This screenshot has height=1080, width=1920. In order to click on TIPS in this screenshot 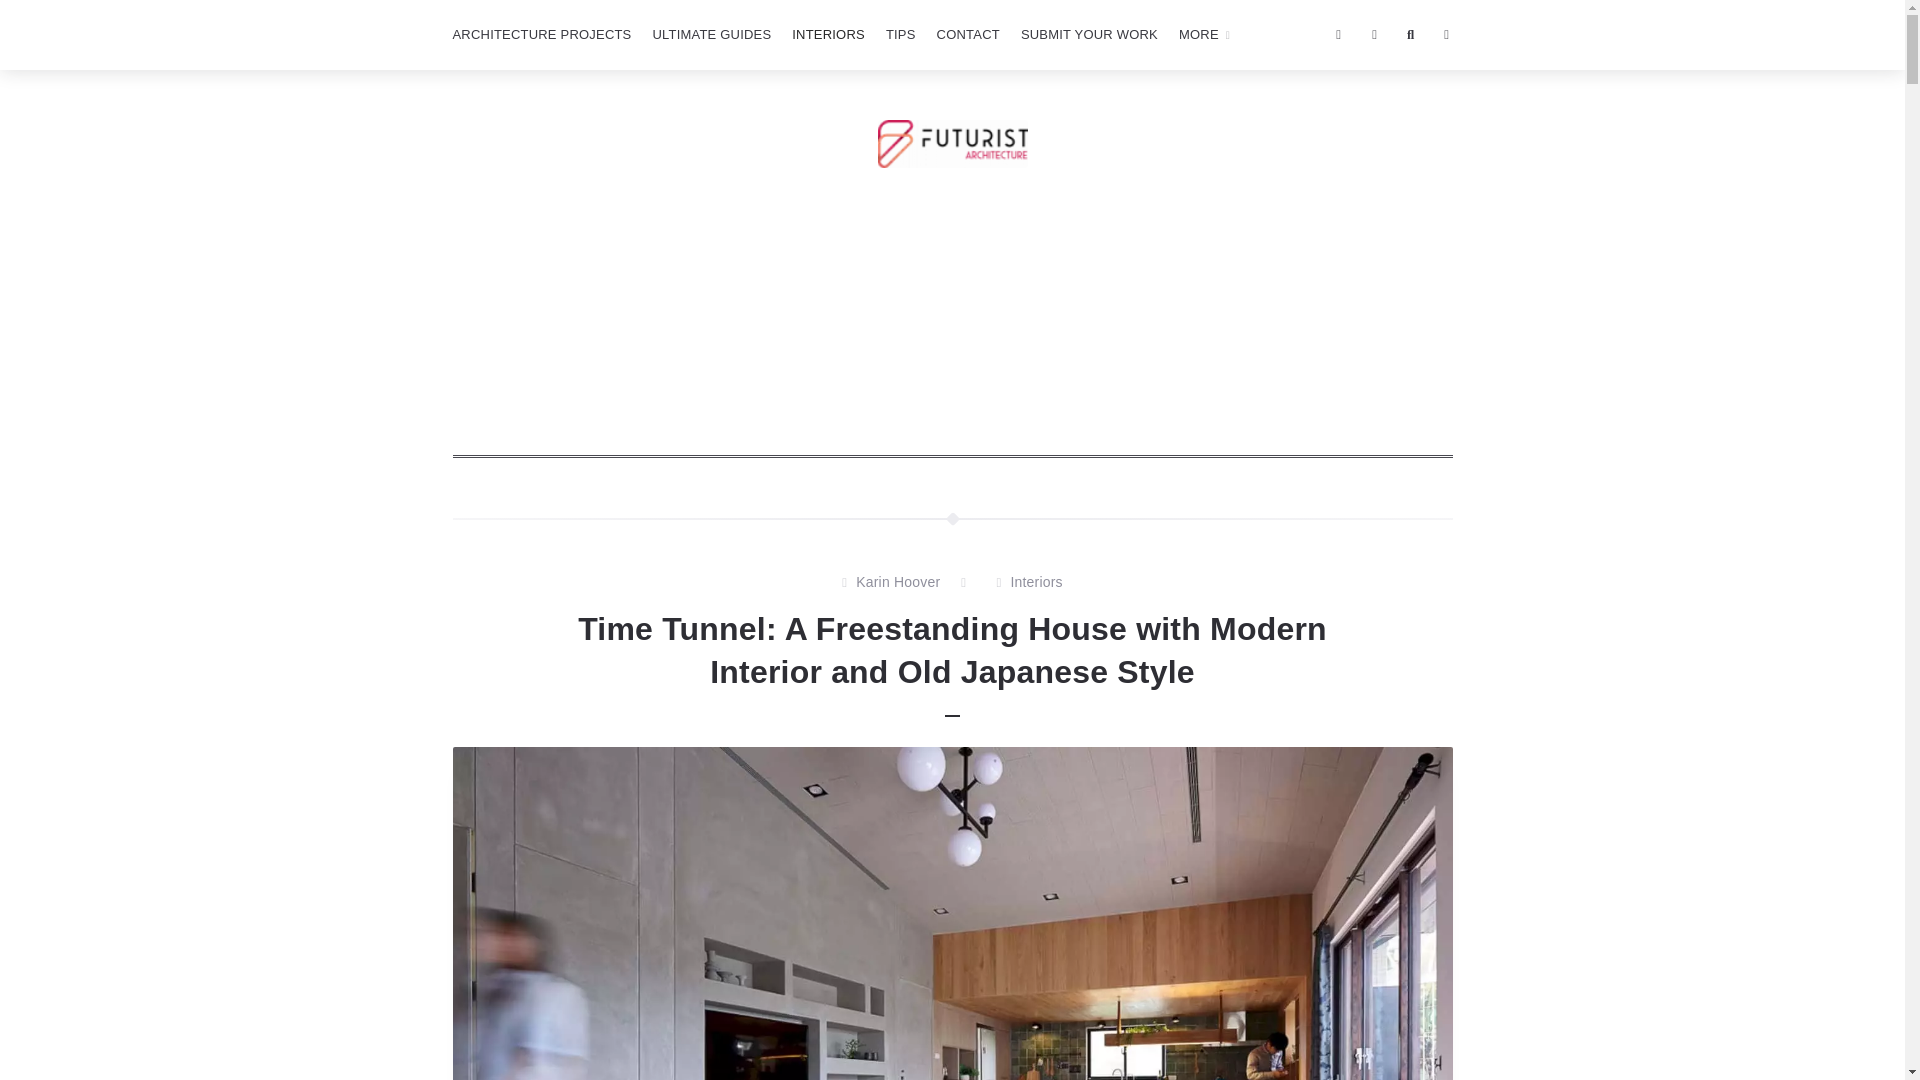, I will do `click(900, 35)`.